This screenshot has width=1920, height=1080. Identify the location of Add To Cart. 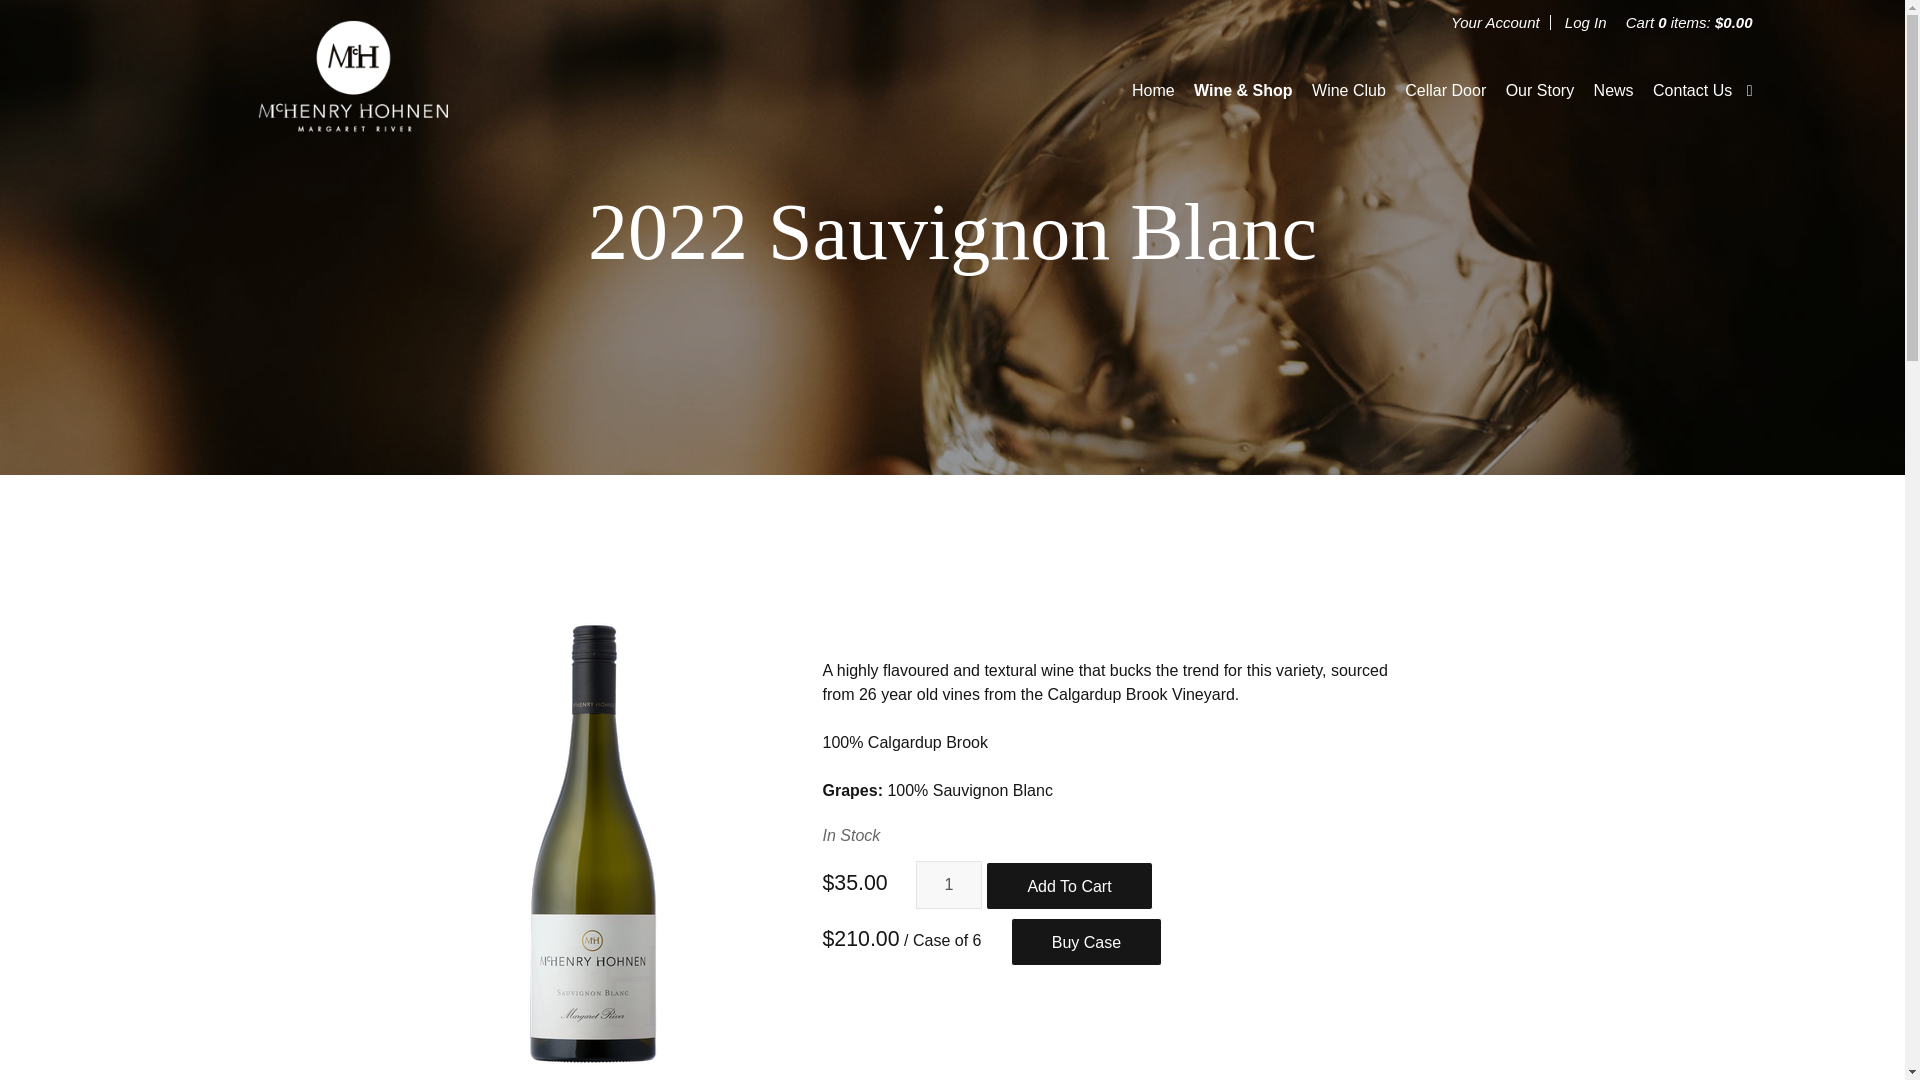
(1069, 886).